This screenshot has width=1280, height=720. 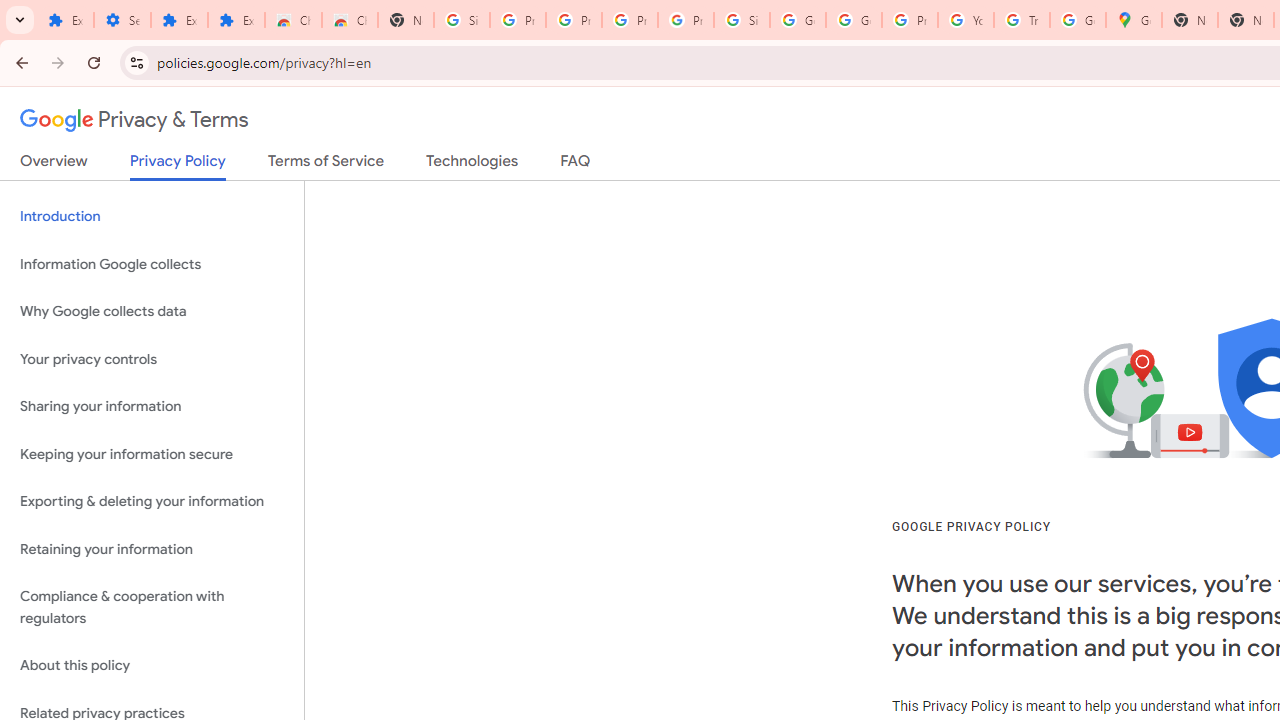 I want to click on New Tab, so click(x=405, y=20).